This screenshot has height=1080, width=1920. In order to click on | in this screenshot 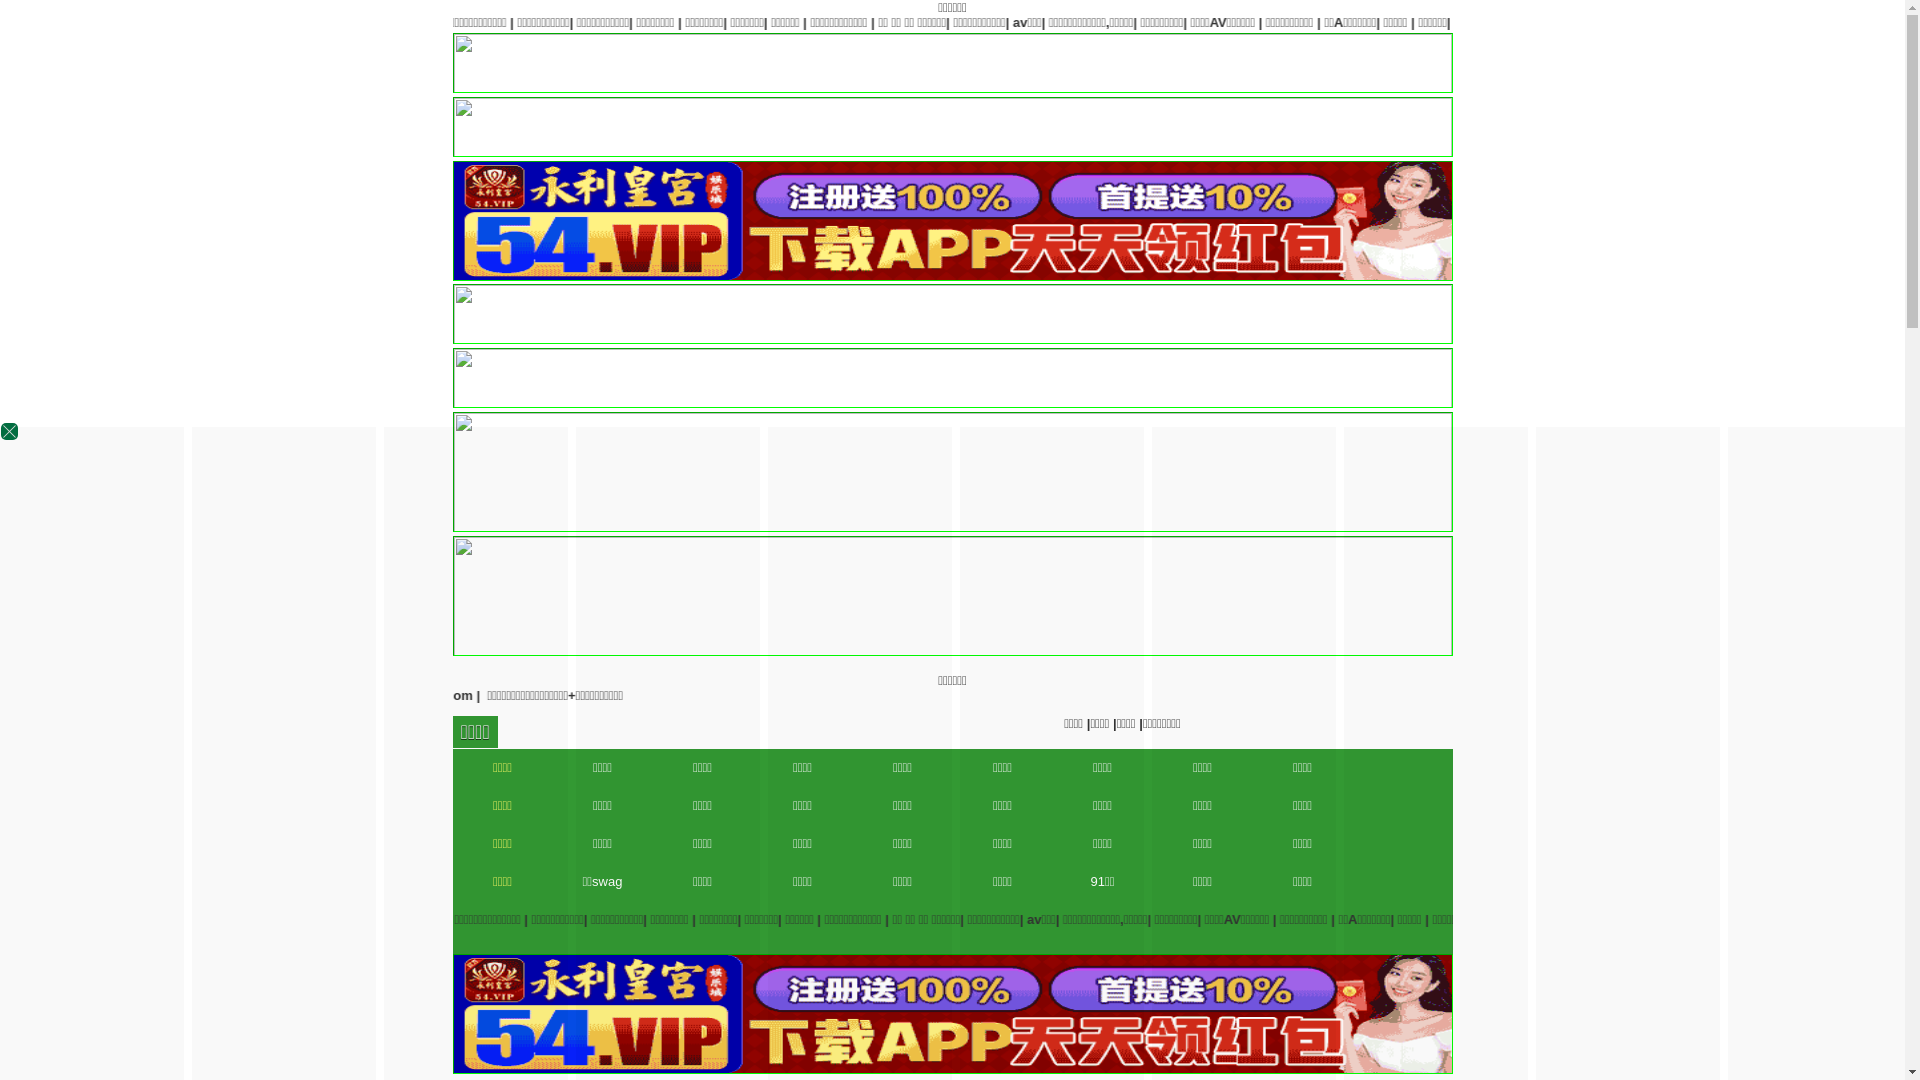, I will do `click(1318, 22)`.